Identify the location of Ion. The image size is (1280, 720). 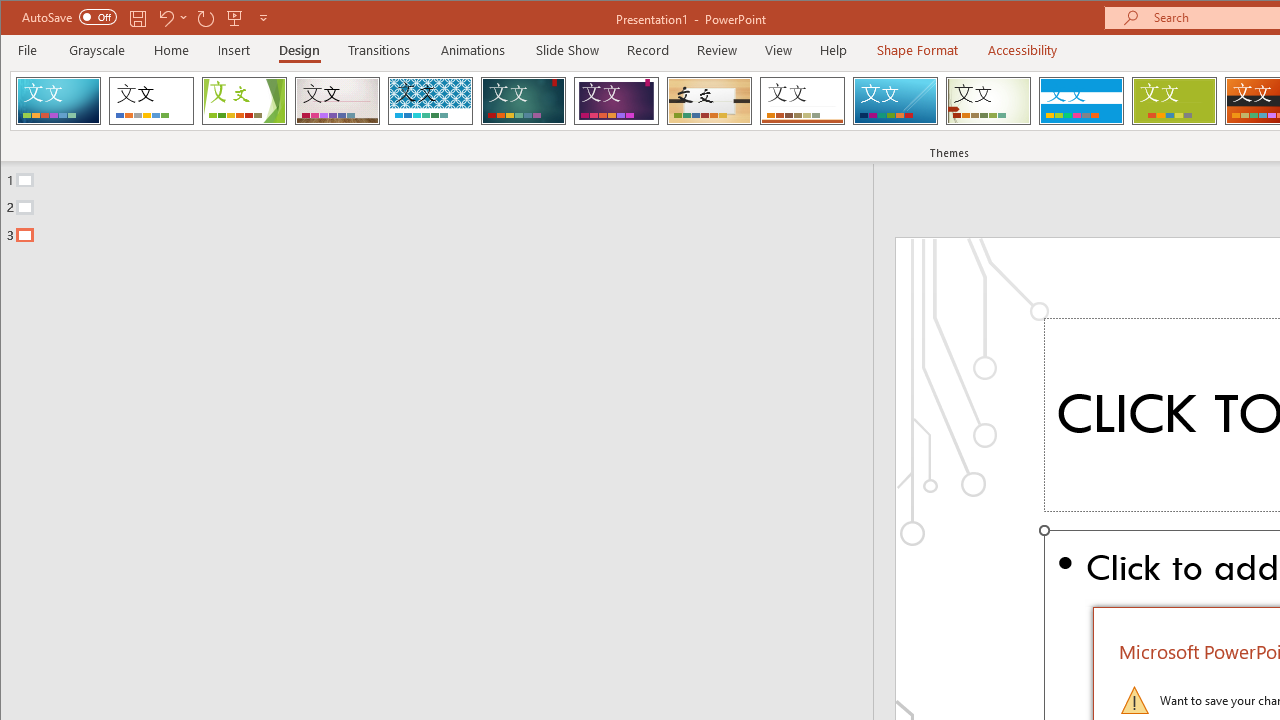
(523, 100).